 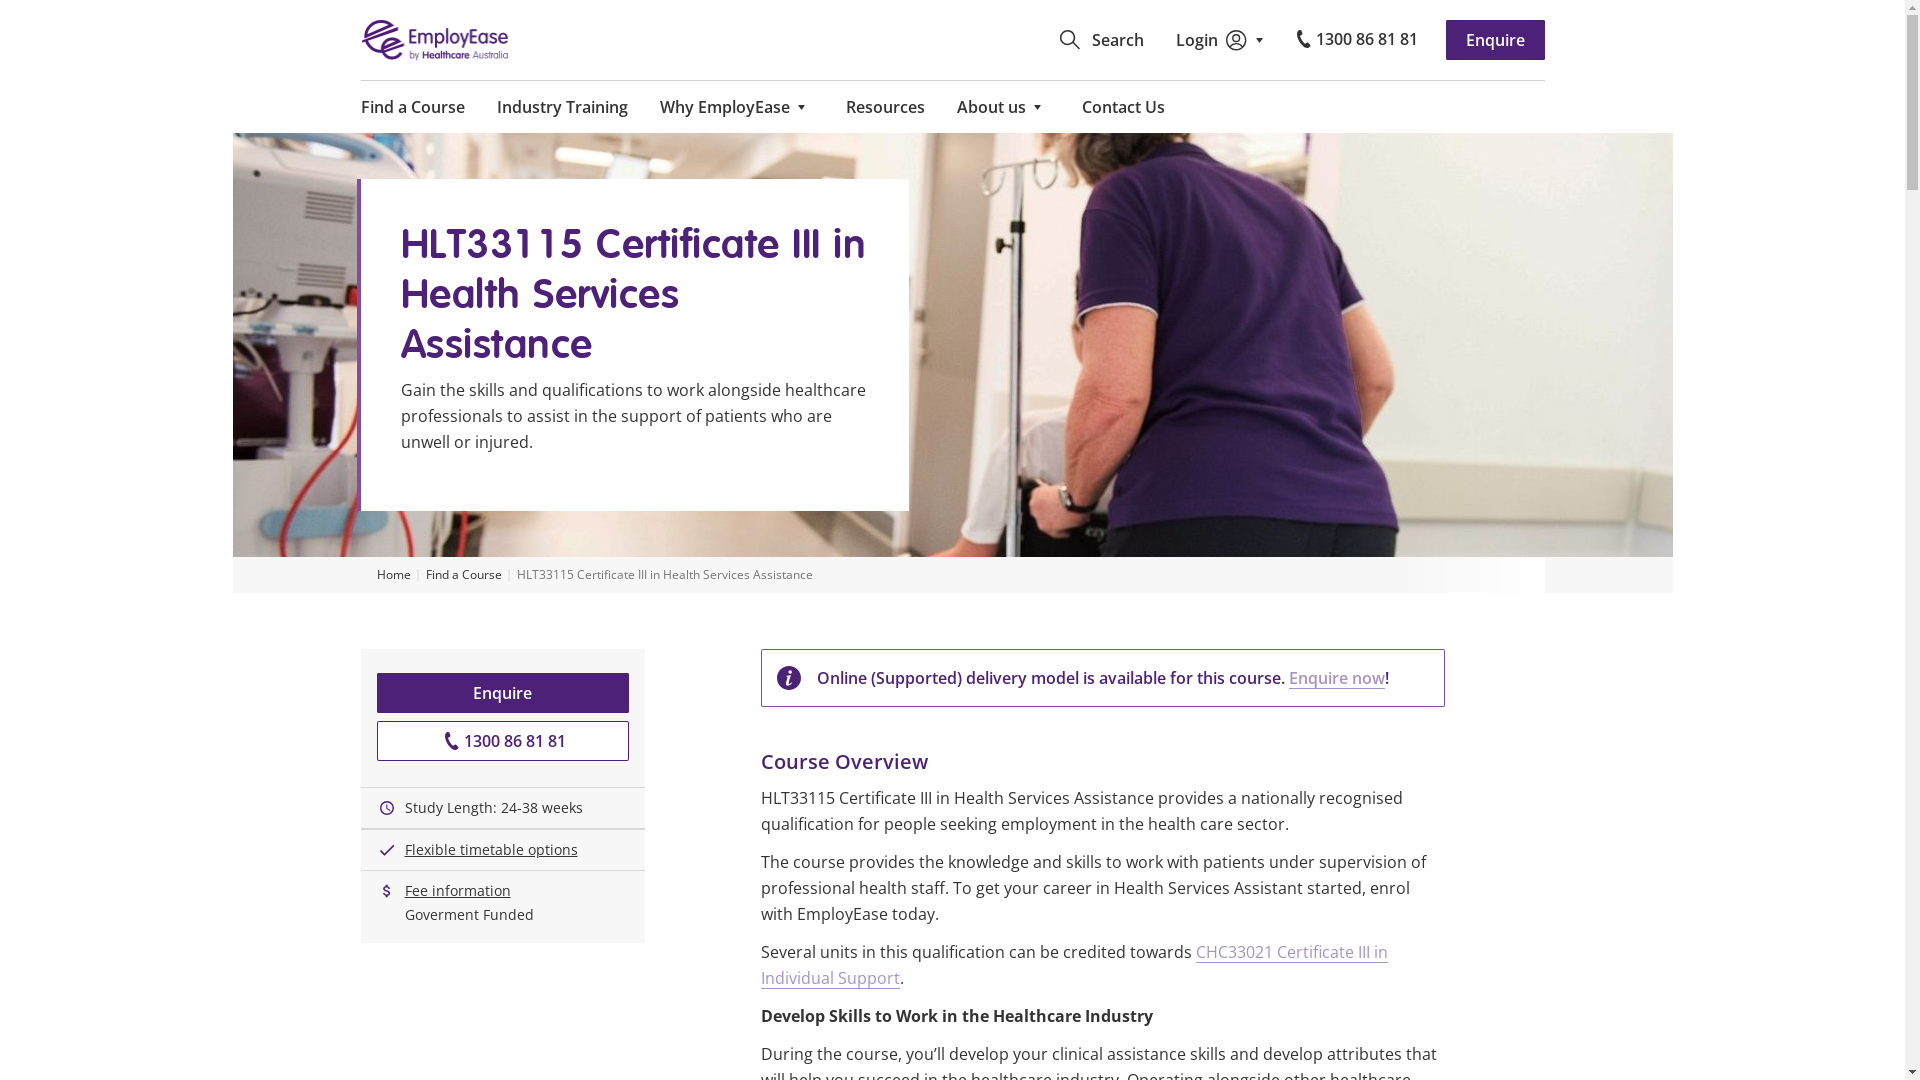 What do you see at coordinates (412, 107) in the screenshot?
I see `Find a Course` at bounding box center [412, 107].